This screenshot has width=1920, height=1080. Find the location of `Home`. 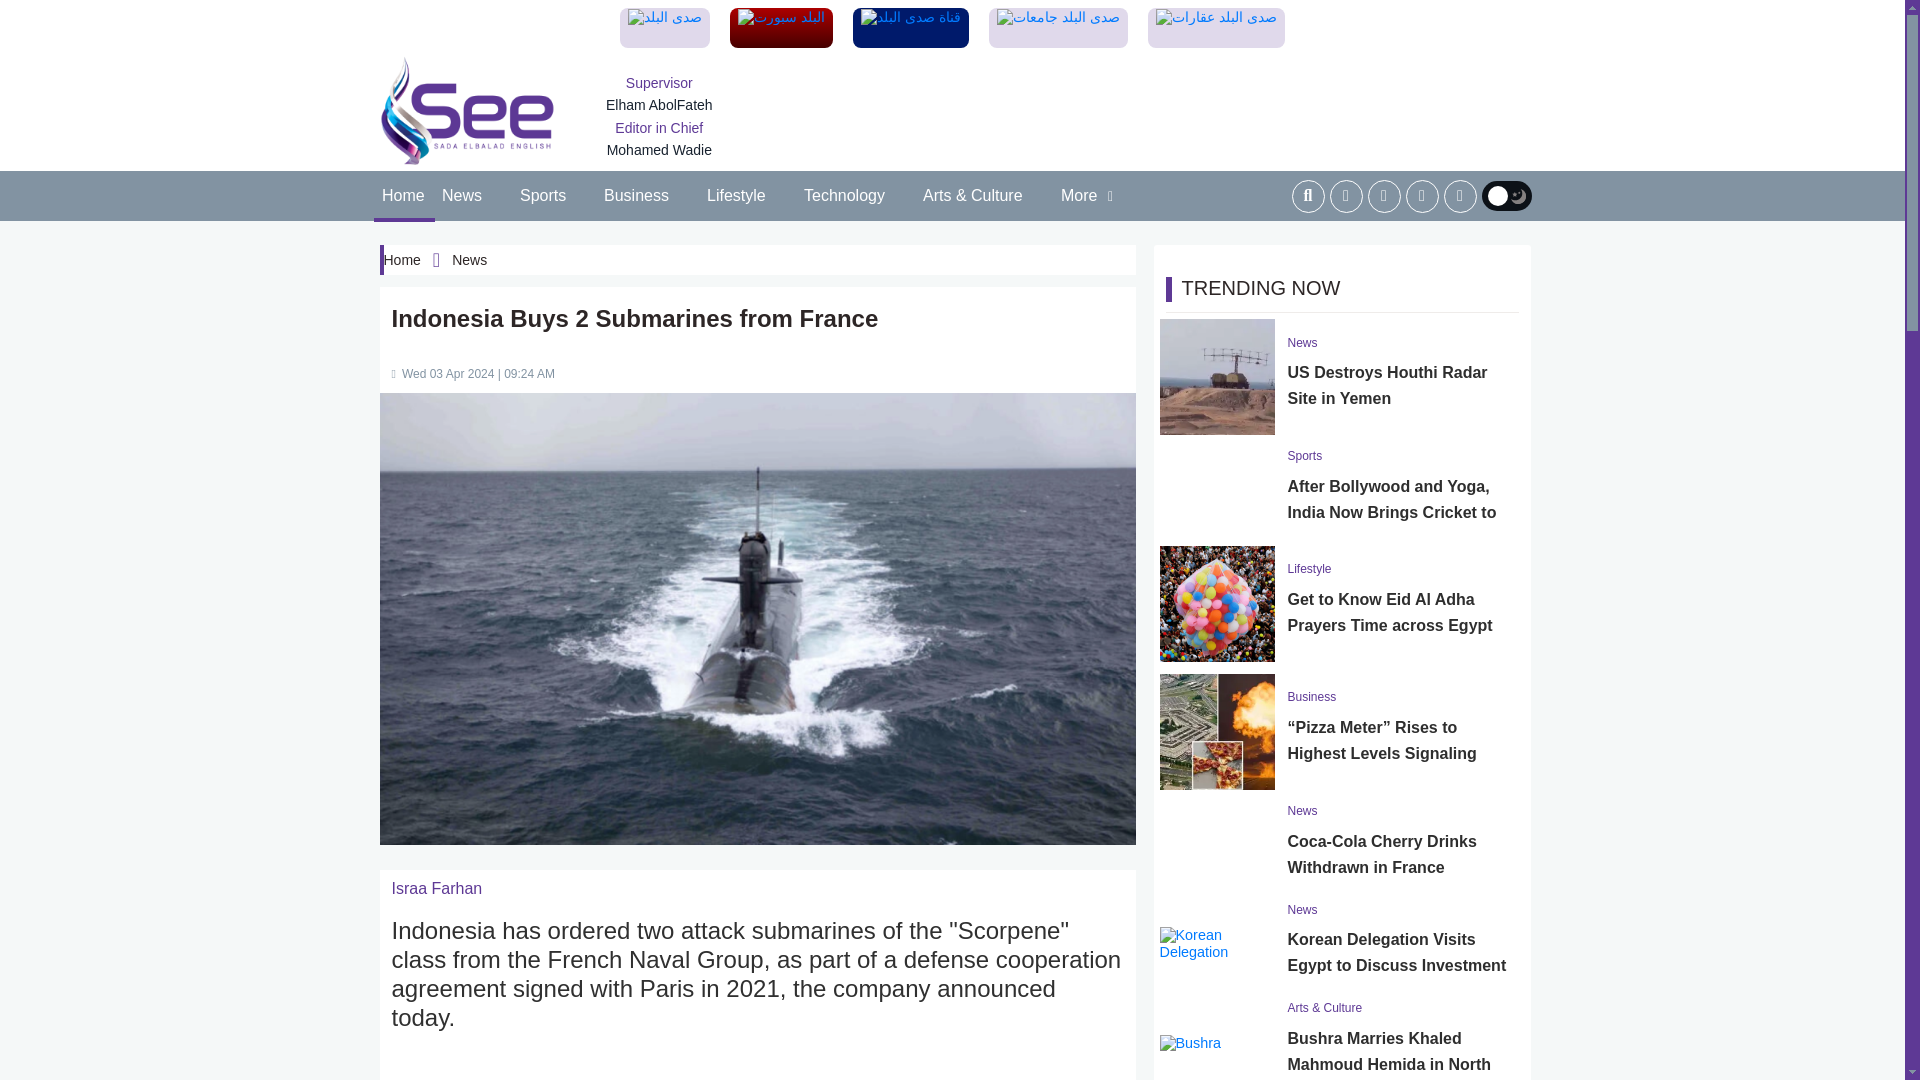

Home is located at coordinates (404, 196).